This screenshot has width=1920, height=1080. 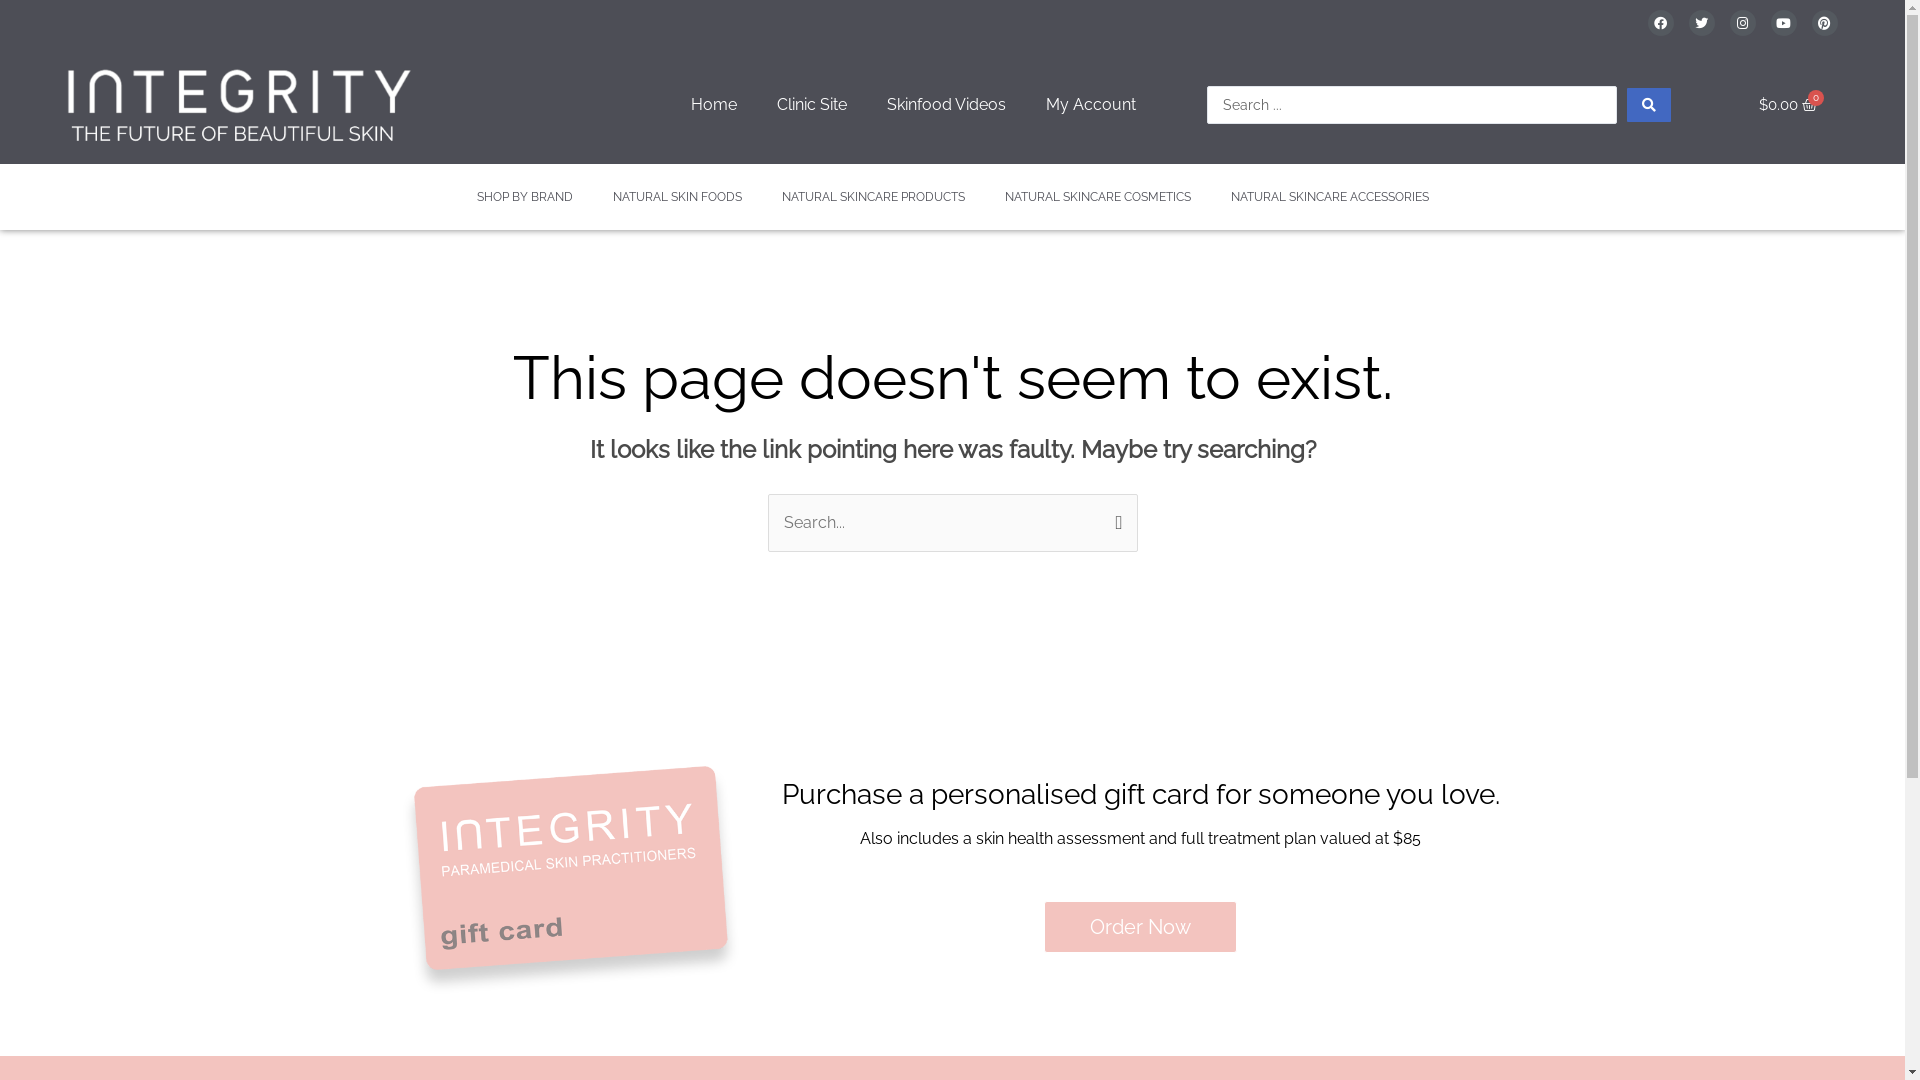 What do you see at coordinates (1702, 23) in the screenshot?
I see `Twitter` at bounding box center [1702, 23].